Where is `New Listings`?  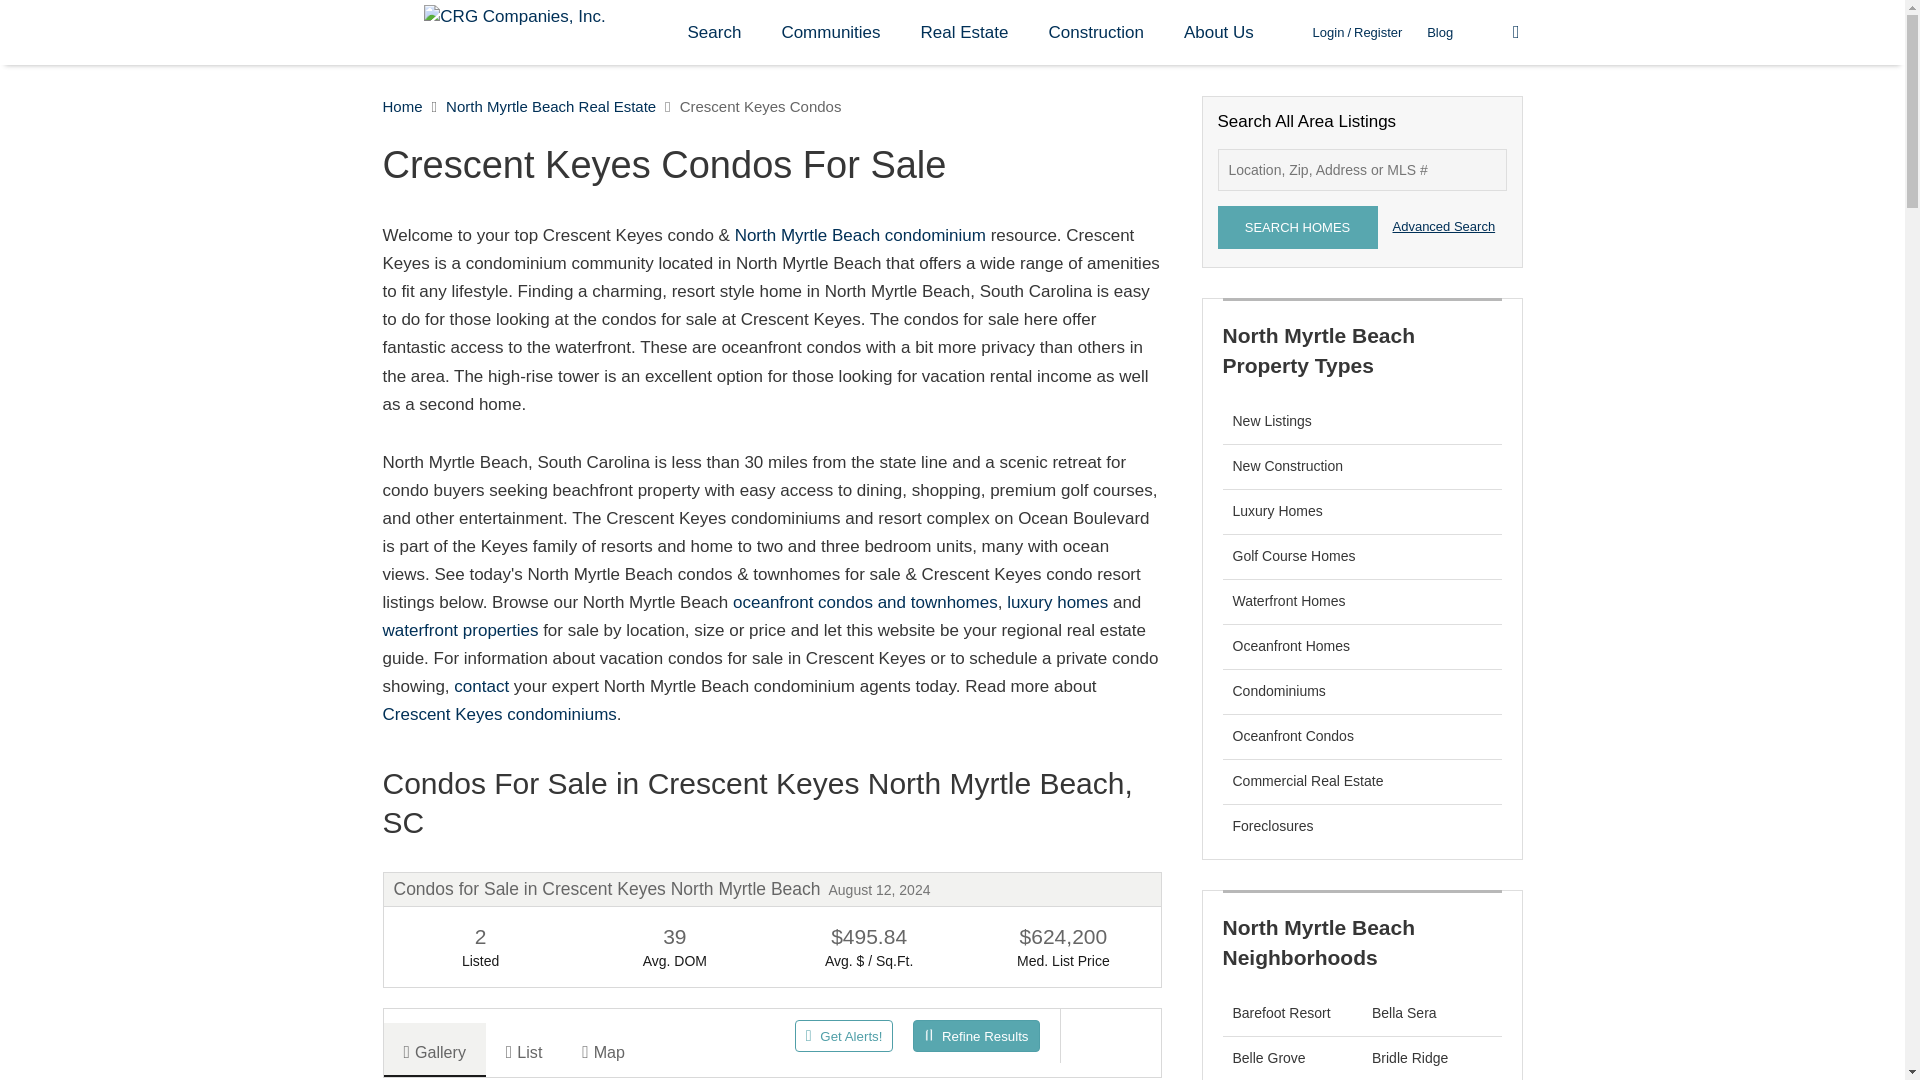 New Listings is located at coordinates (1272, 420).